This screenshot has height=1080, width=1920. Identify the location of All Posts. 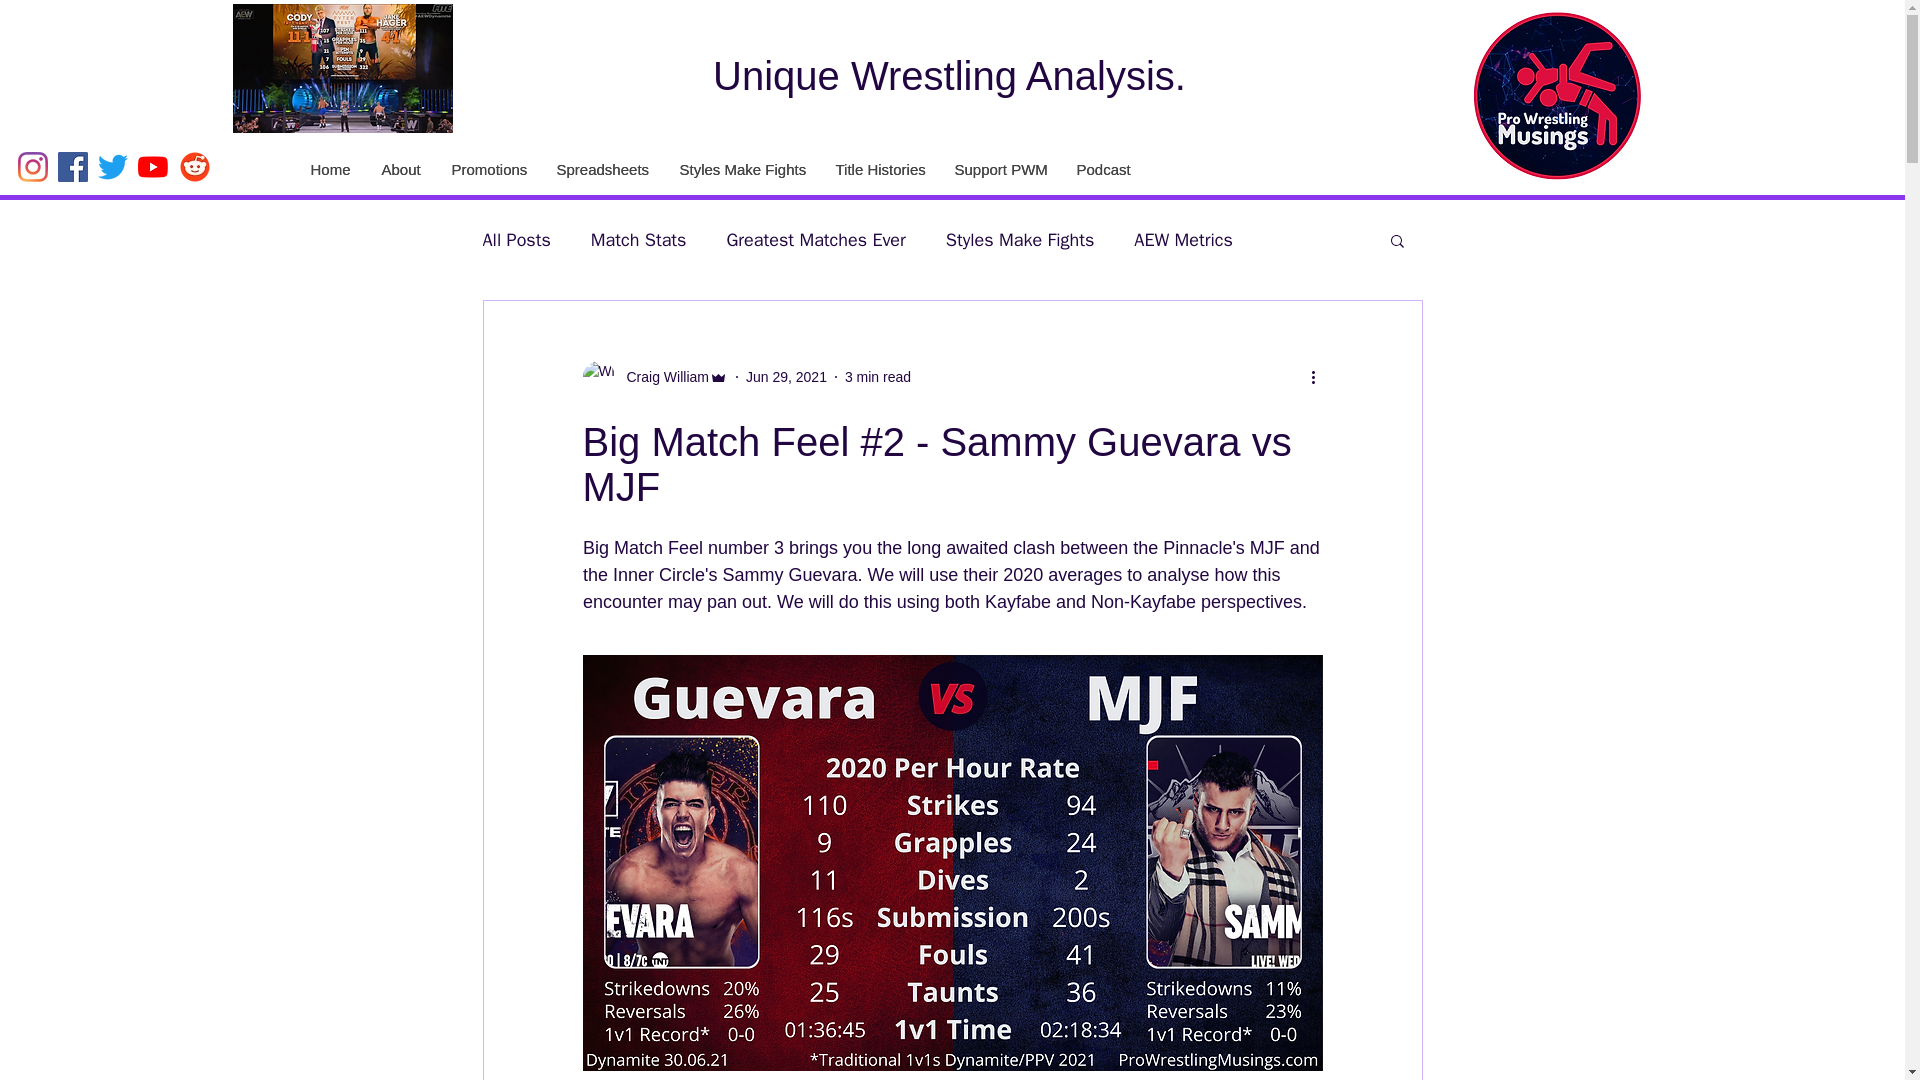
(515, 239).